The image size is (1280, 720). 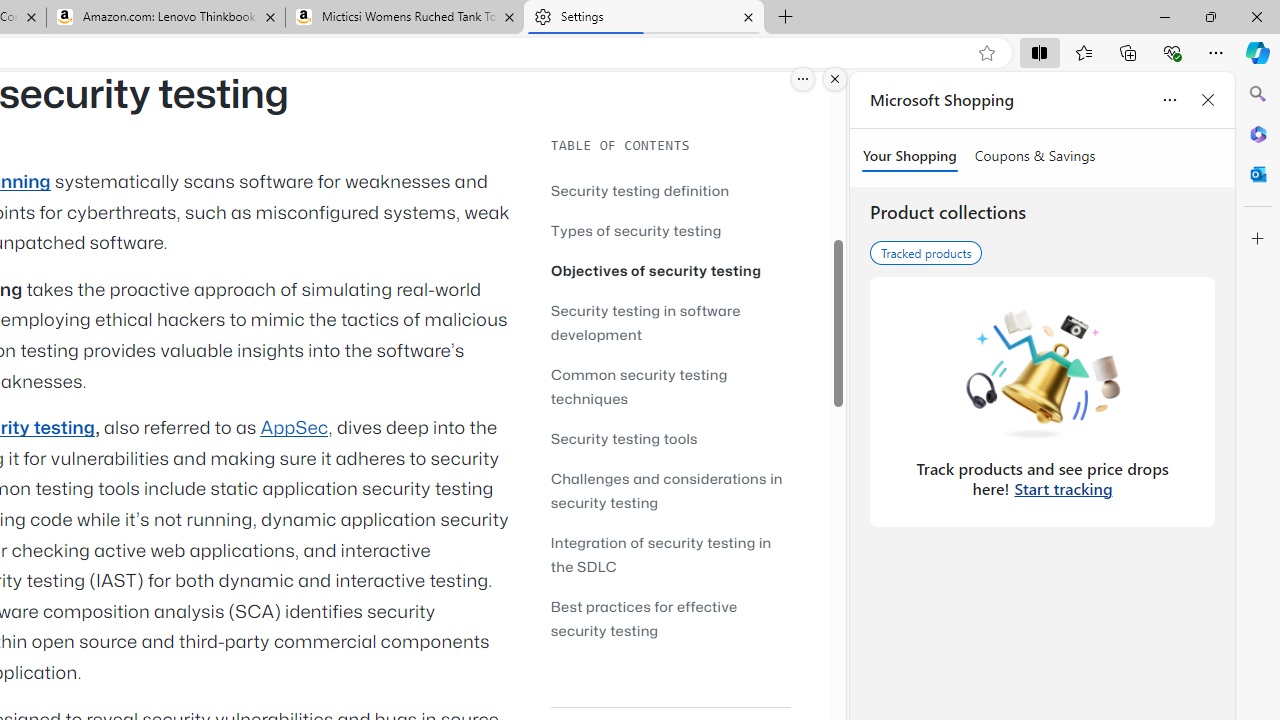 I want to click on Security testing in software development, so click(x=670, y=322).